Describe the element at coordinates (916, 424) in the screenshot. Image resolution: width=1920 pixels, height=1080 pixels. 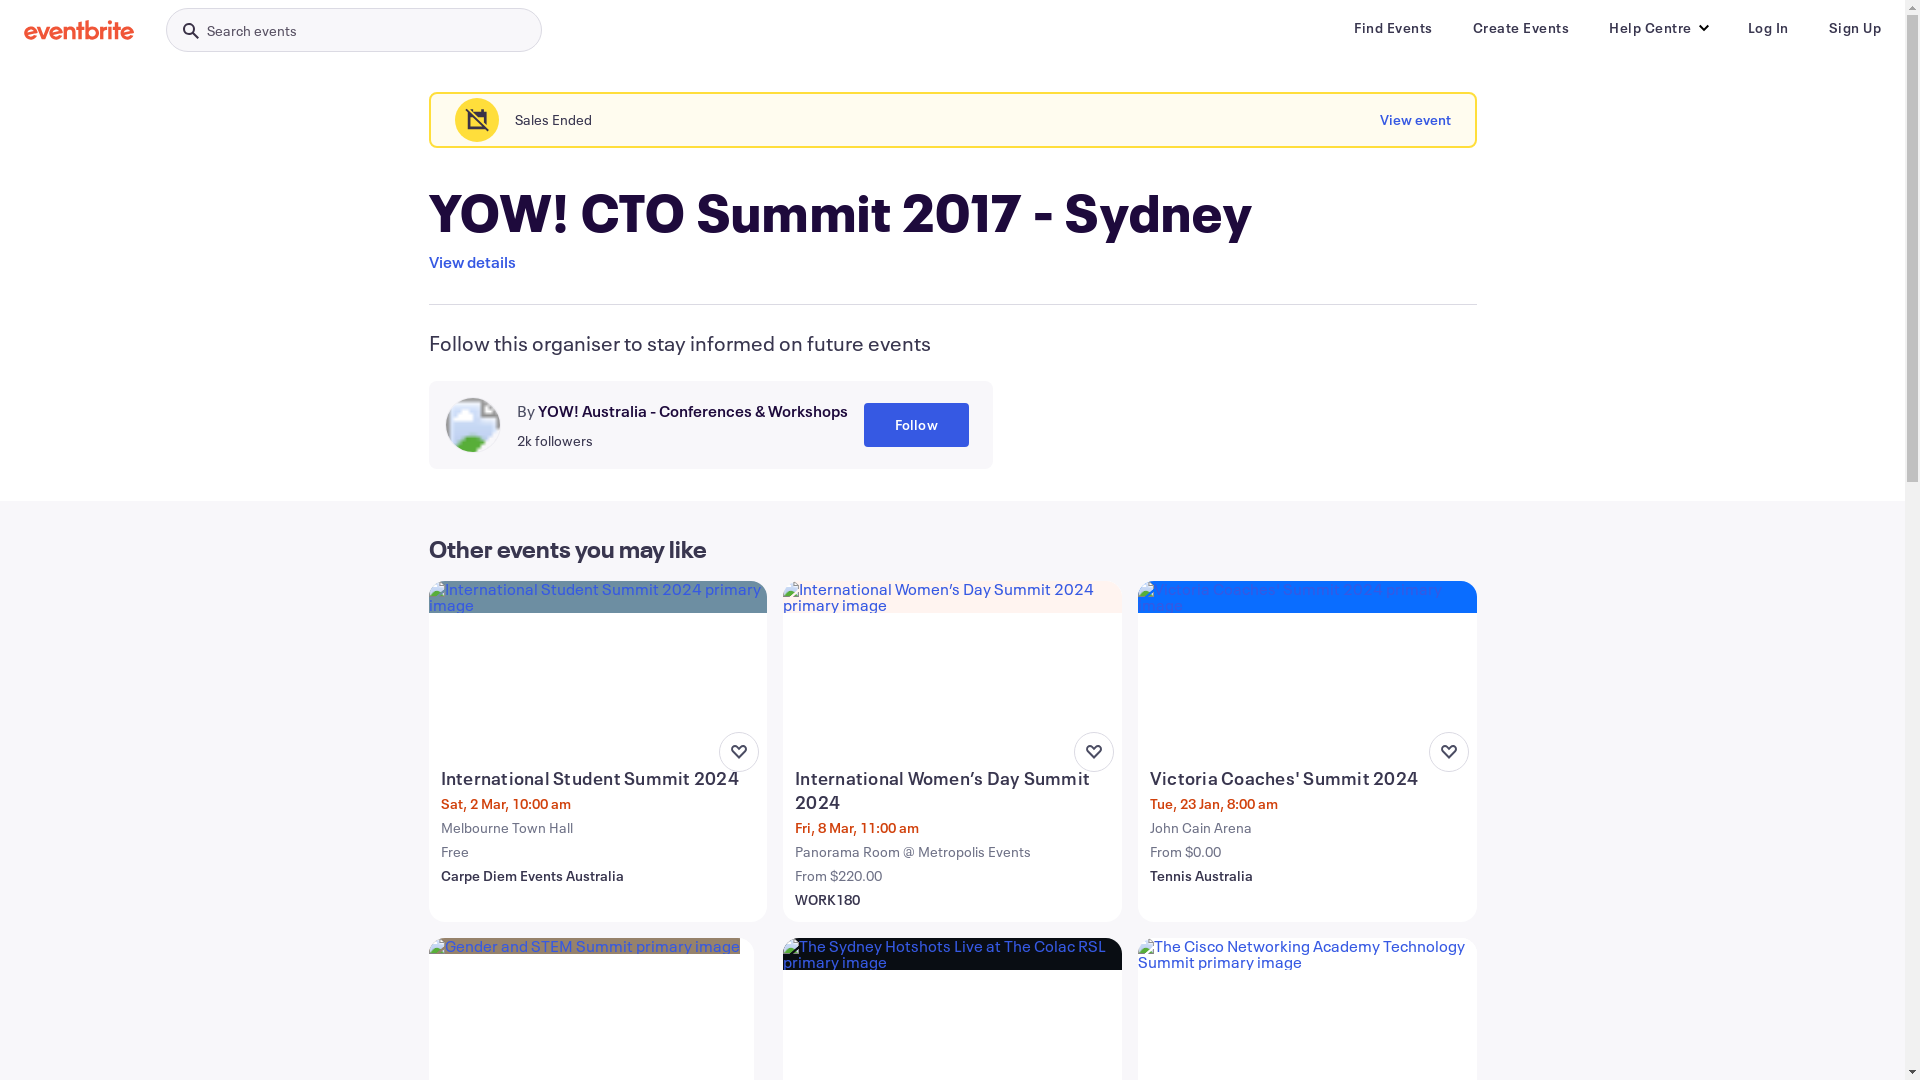
I see `Follow` at that location.